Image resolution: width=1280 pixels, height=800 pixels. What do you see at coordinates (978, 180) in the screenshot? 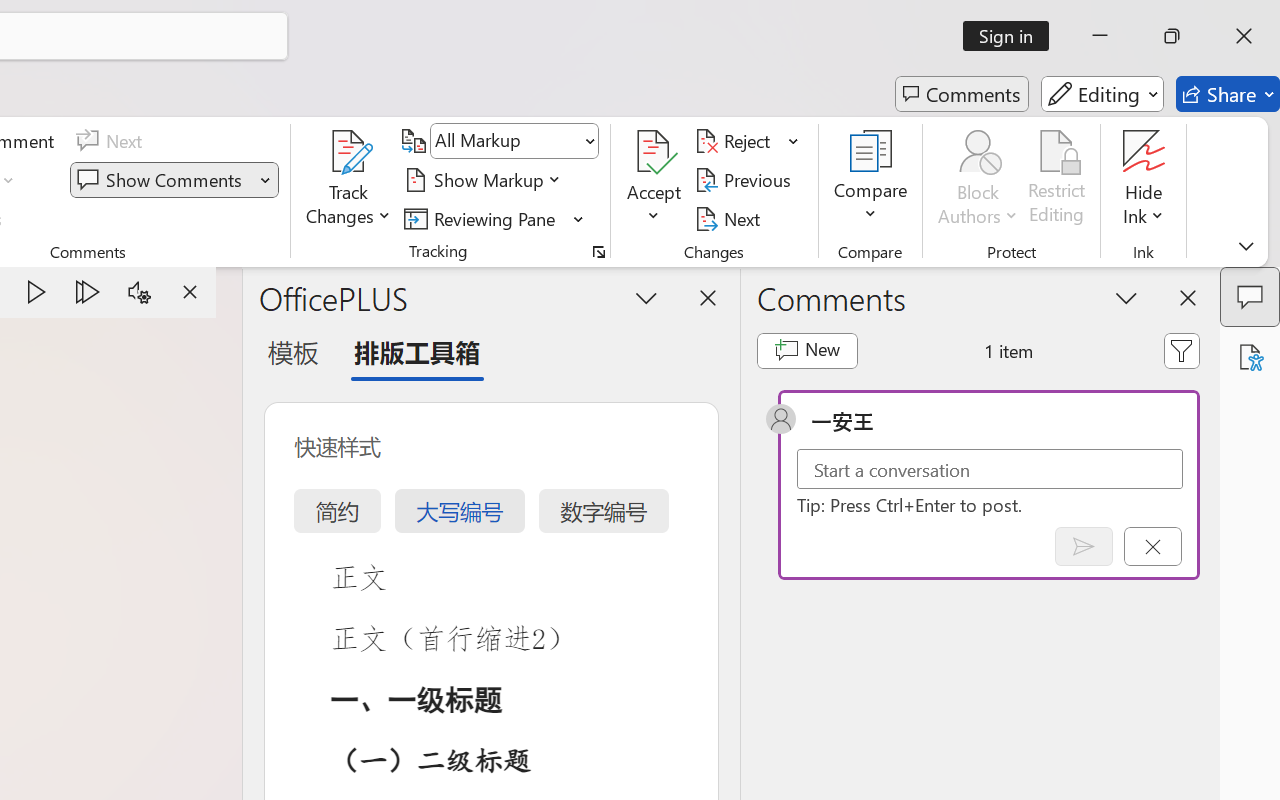
I see `Block Authors` at bounding box center [978, 180].